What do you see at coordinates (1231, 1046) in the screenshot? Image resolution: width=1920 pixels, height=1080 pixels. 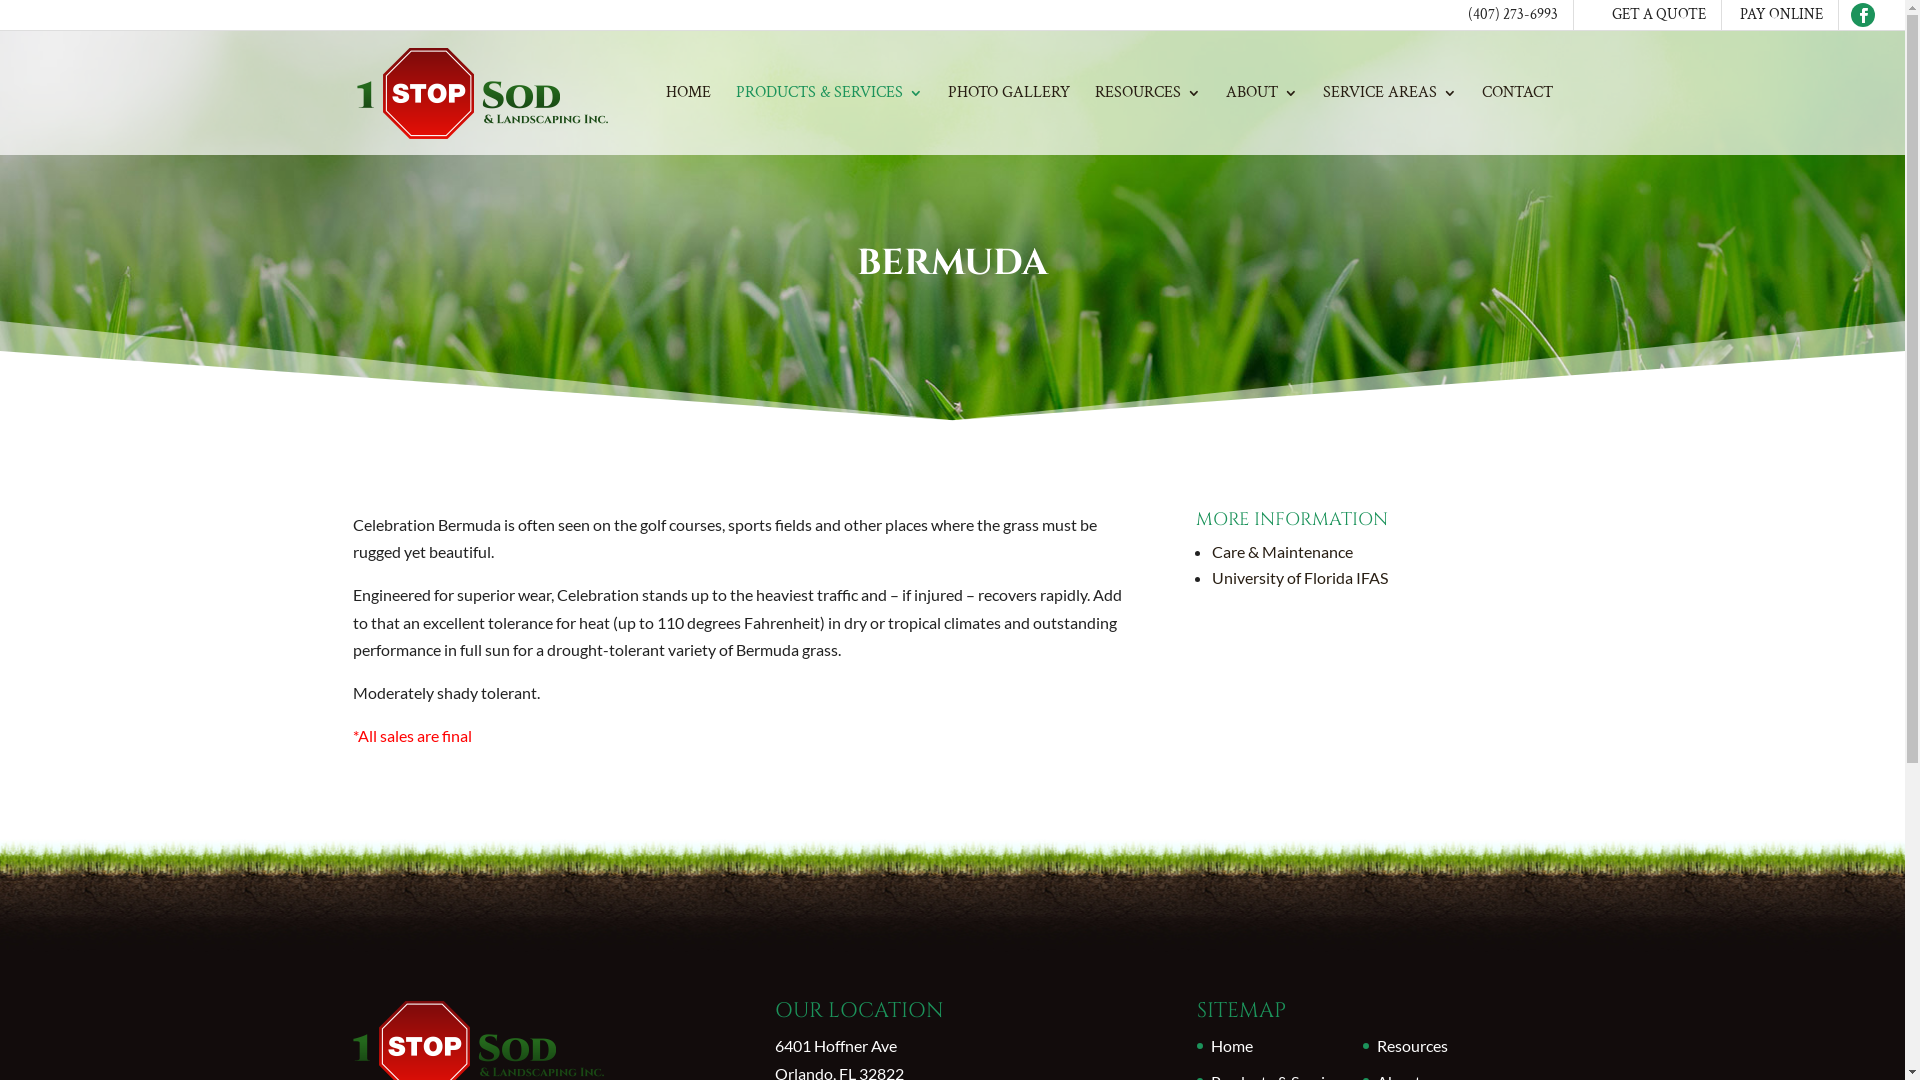 I see `Home` at bounding box center [1231, 1046].